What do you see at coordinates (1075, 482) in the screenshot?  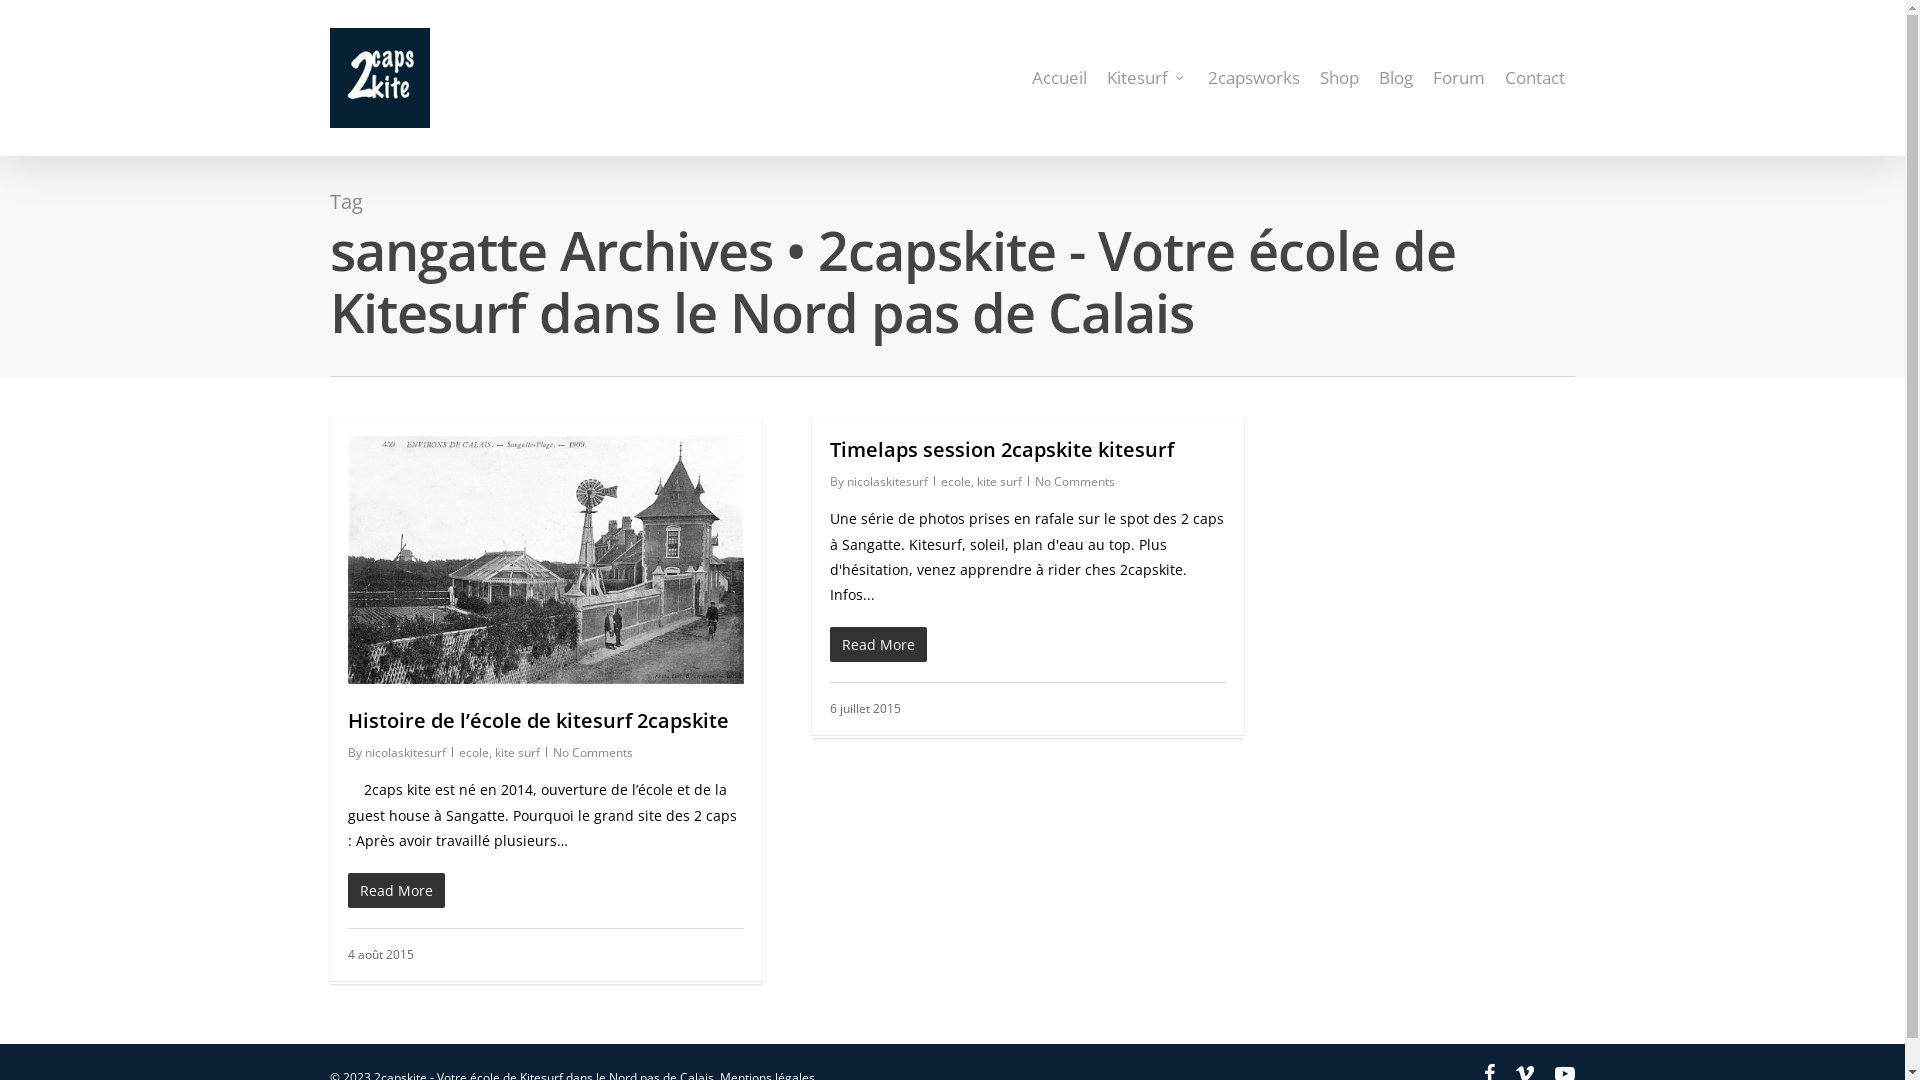 I see `No Comments` at bounding box center [1075, 482].